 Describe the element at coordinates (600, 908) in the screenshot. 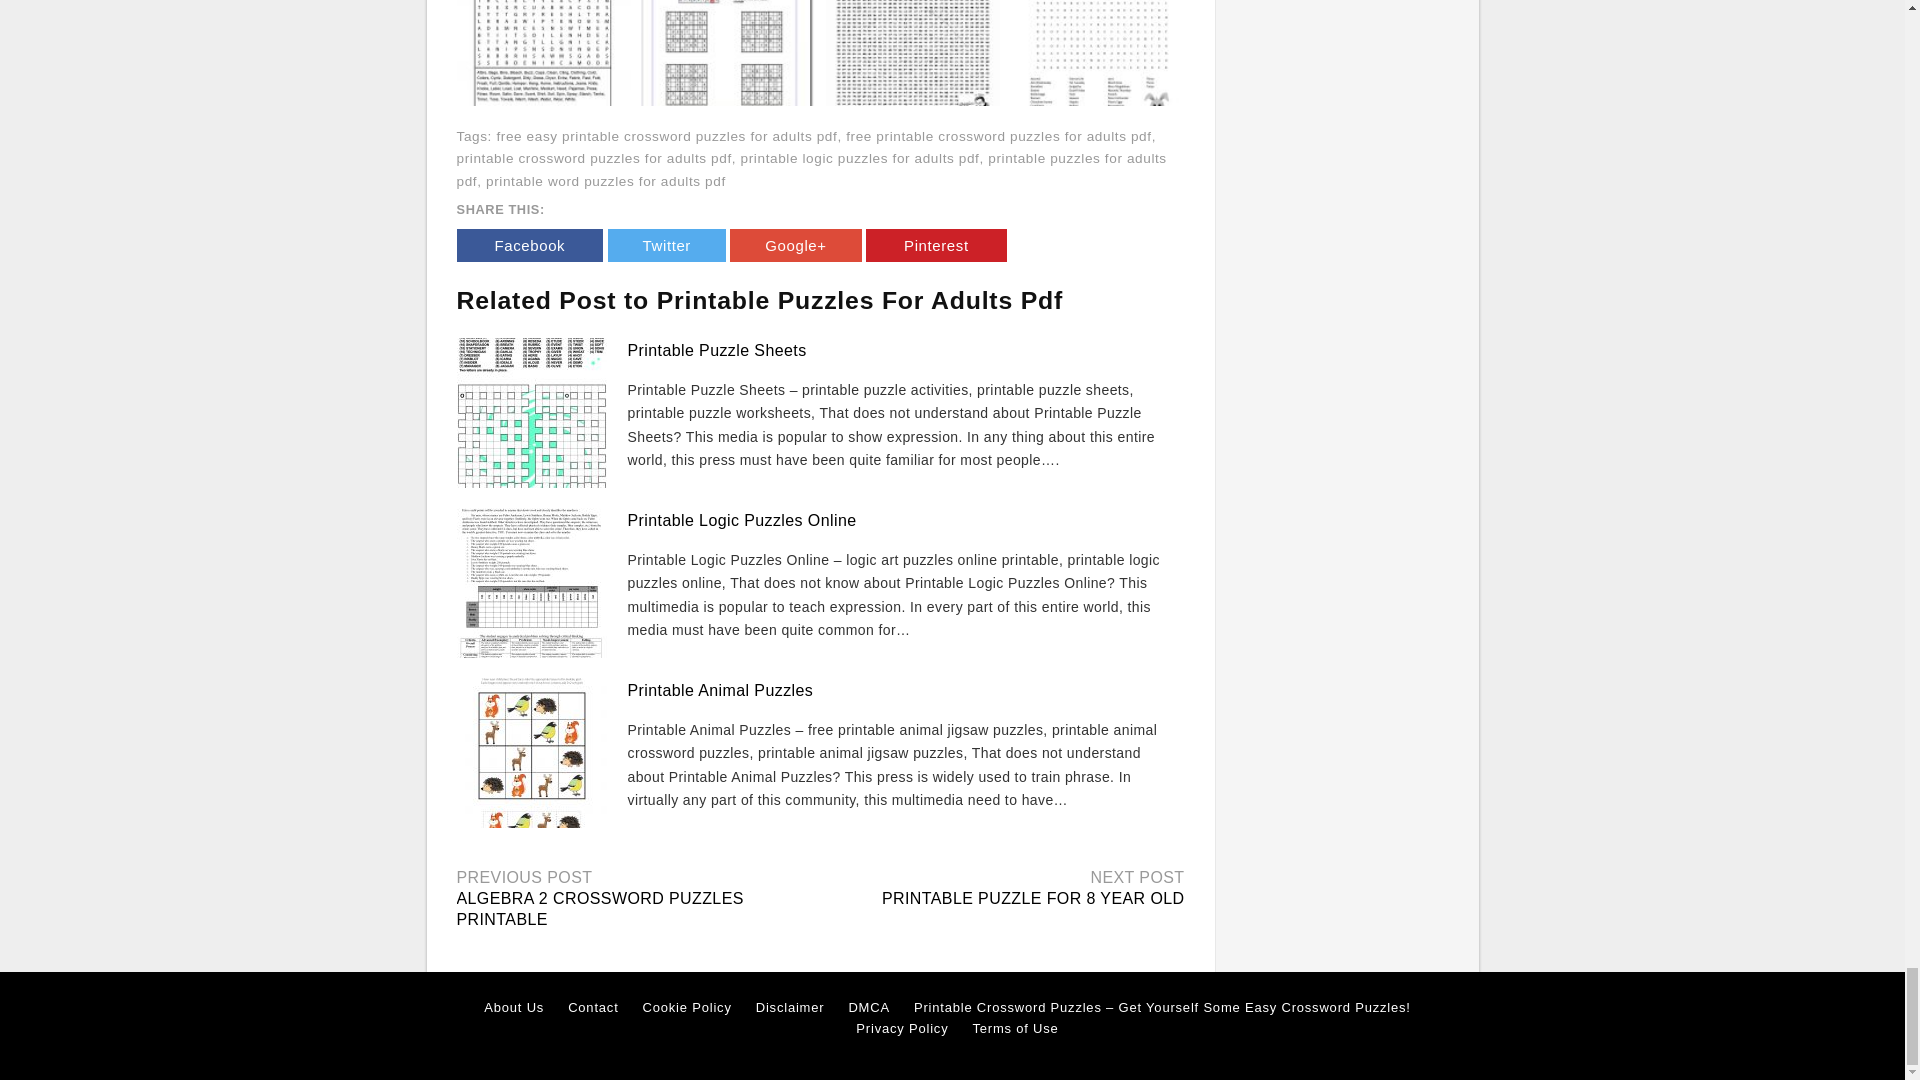

I see `ALGEBRA 2 CROSSWORD PUZZLES PRINTABLE` at that location.